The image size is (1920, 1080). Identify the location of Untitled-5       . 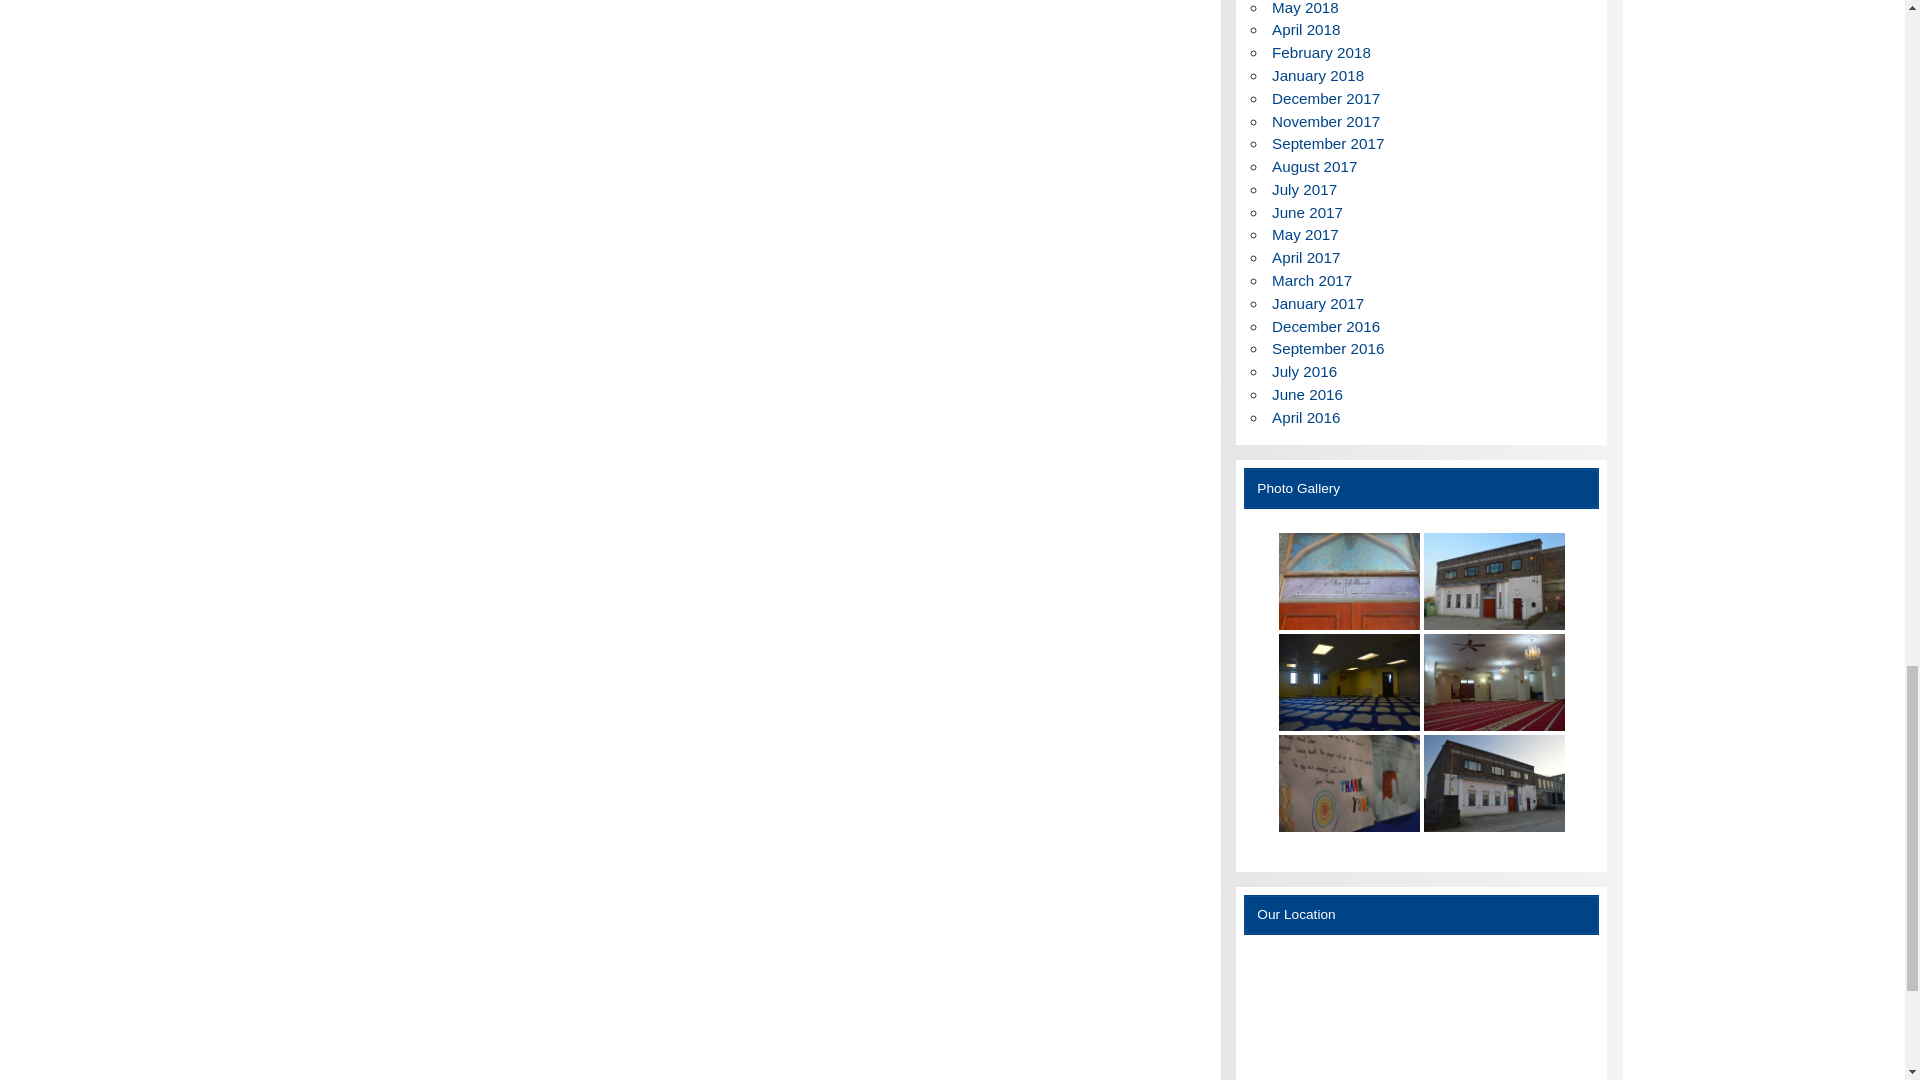
(1494, 581).